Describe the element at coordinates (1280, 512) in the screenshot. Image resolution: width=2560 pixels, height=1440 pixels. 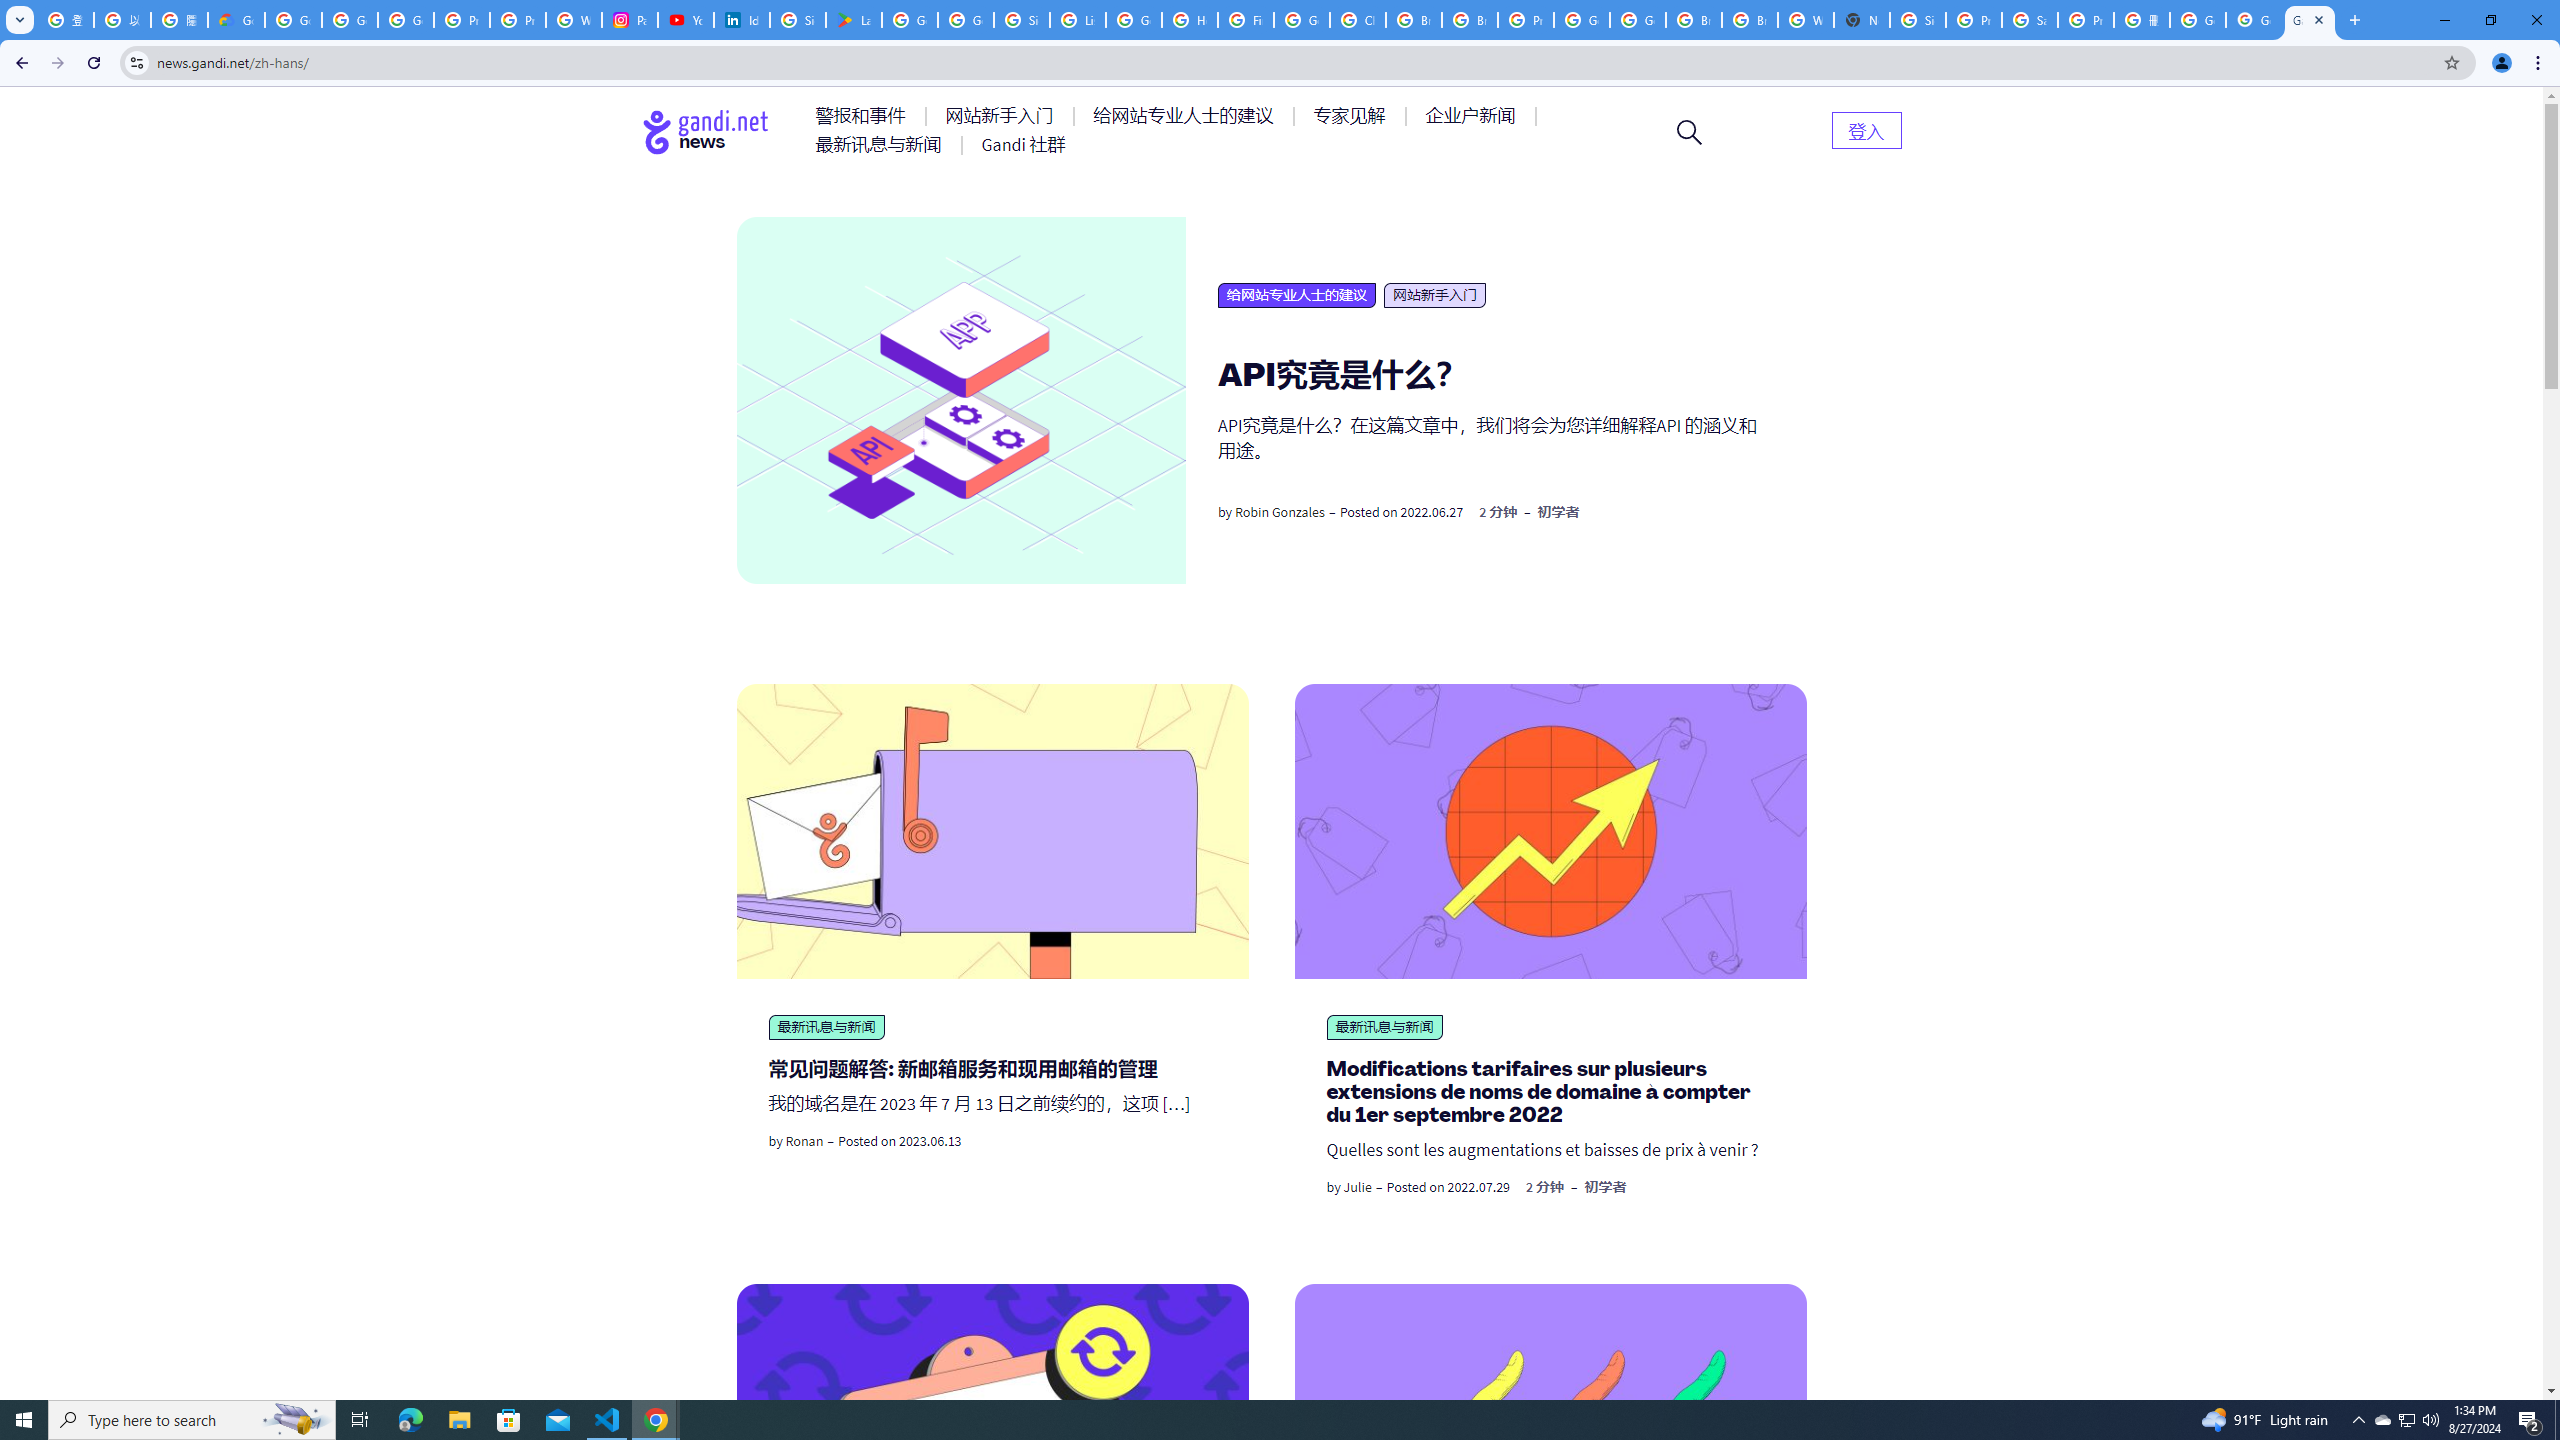
I see `Robin Gonzales` at that location.